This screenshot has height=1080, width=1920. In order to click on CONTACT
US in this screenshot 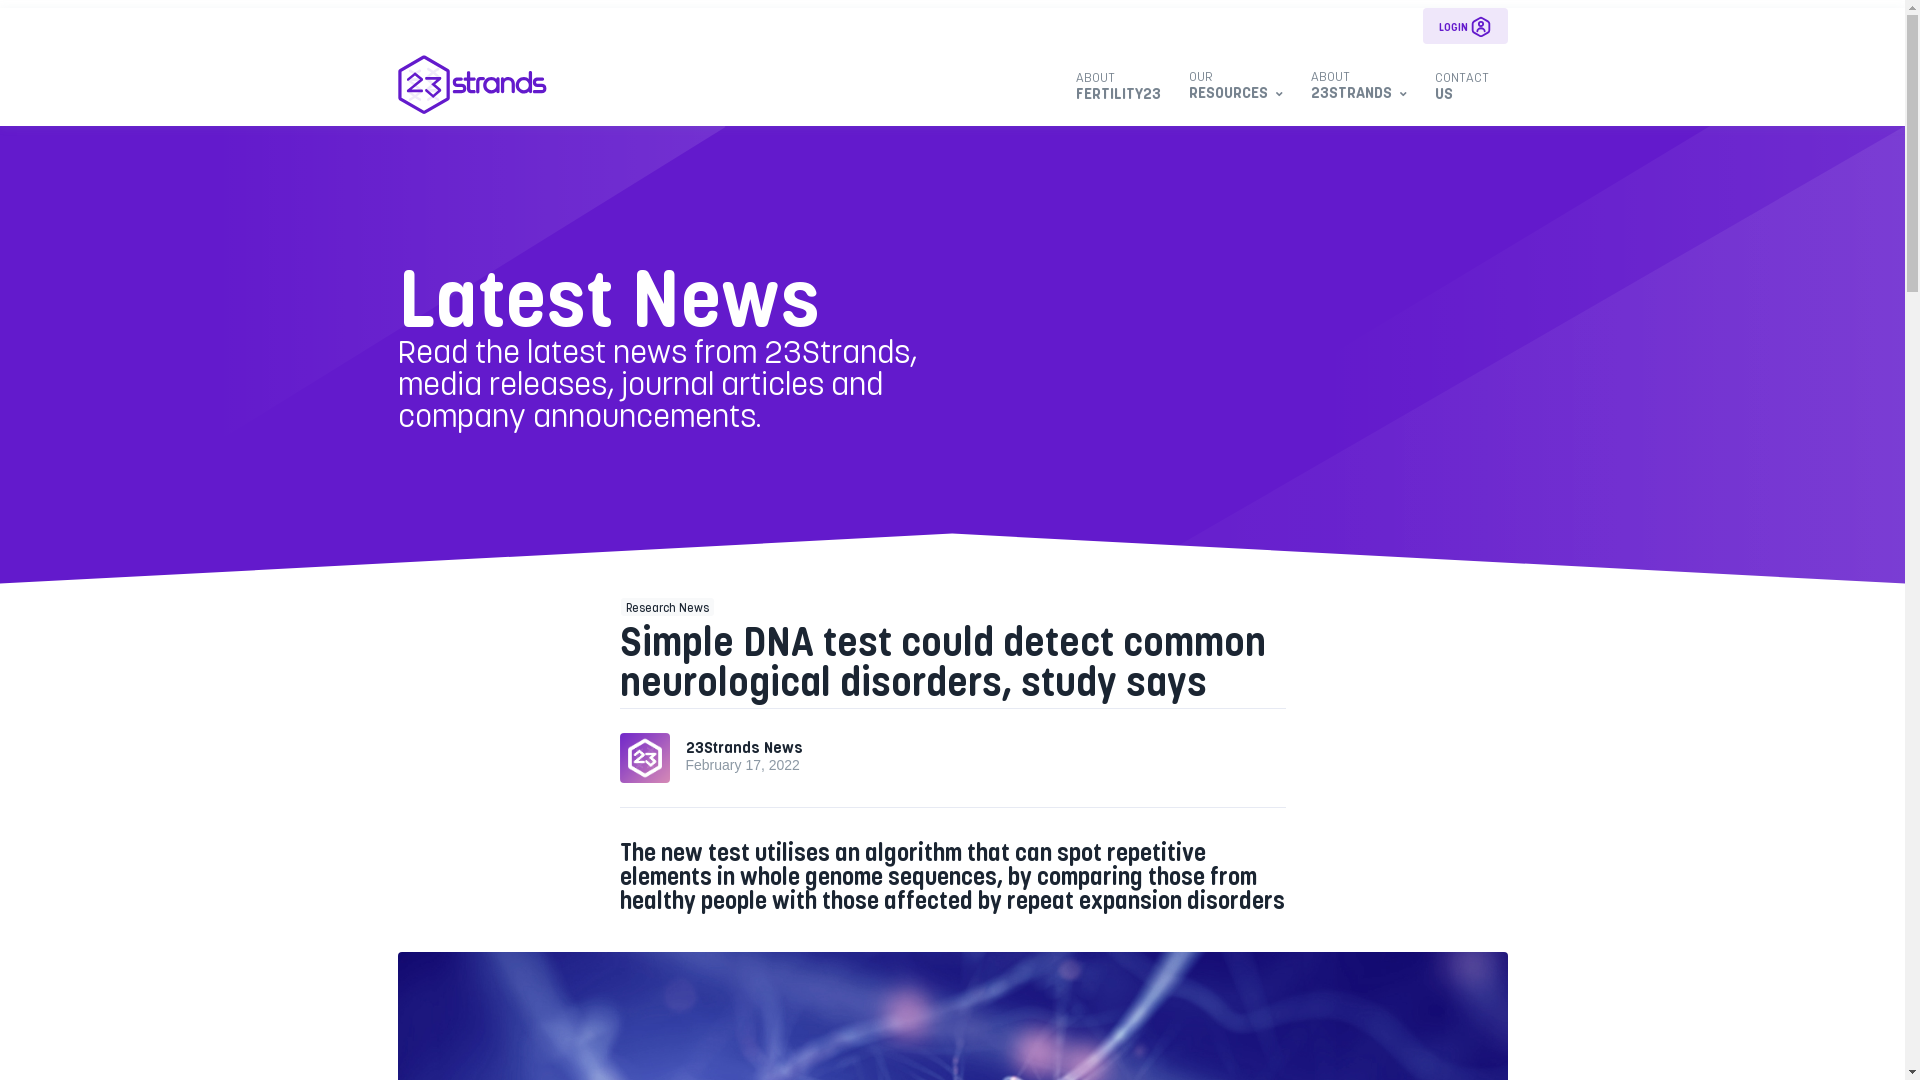, I will do `click(1464, 84)`.